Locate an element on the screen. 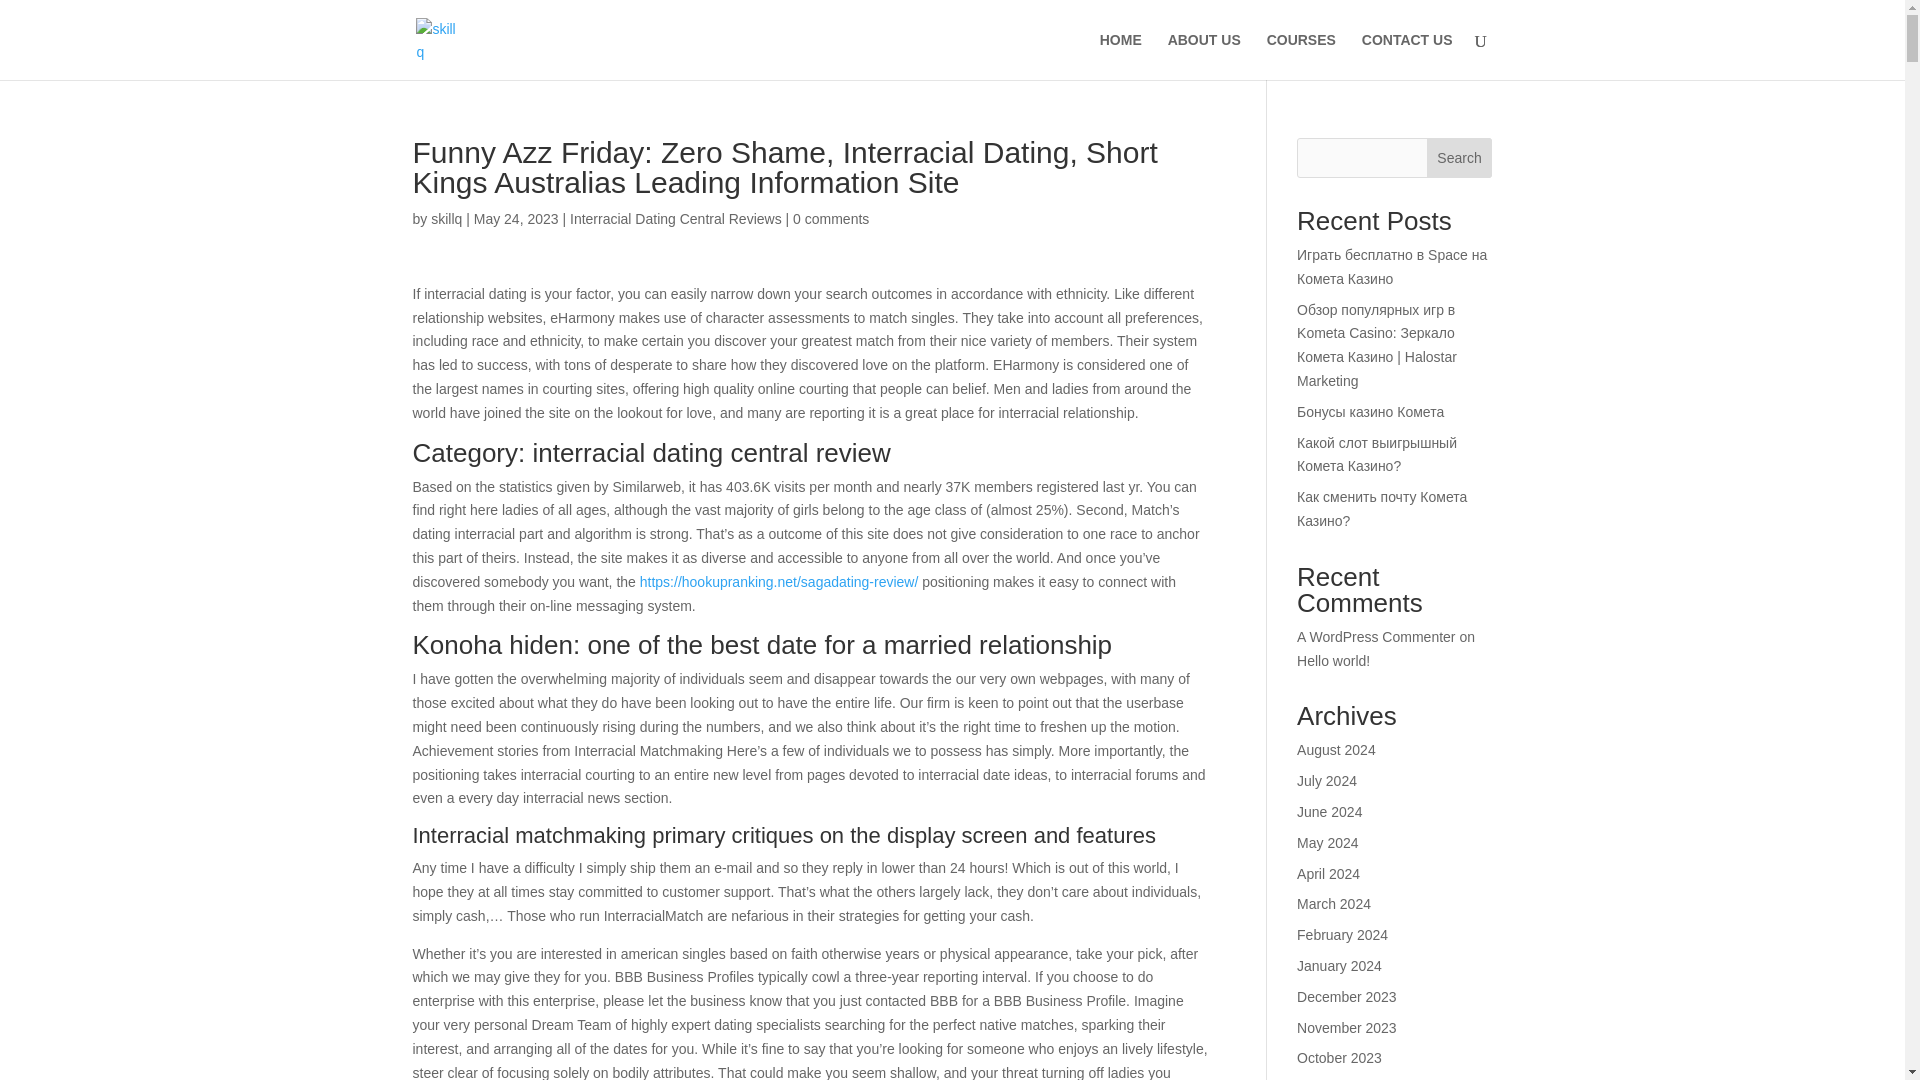  Posts by skillq is located at coordinates (446, 218).